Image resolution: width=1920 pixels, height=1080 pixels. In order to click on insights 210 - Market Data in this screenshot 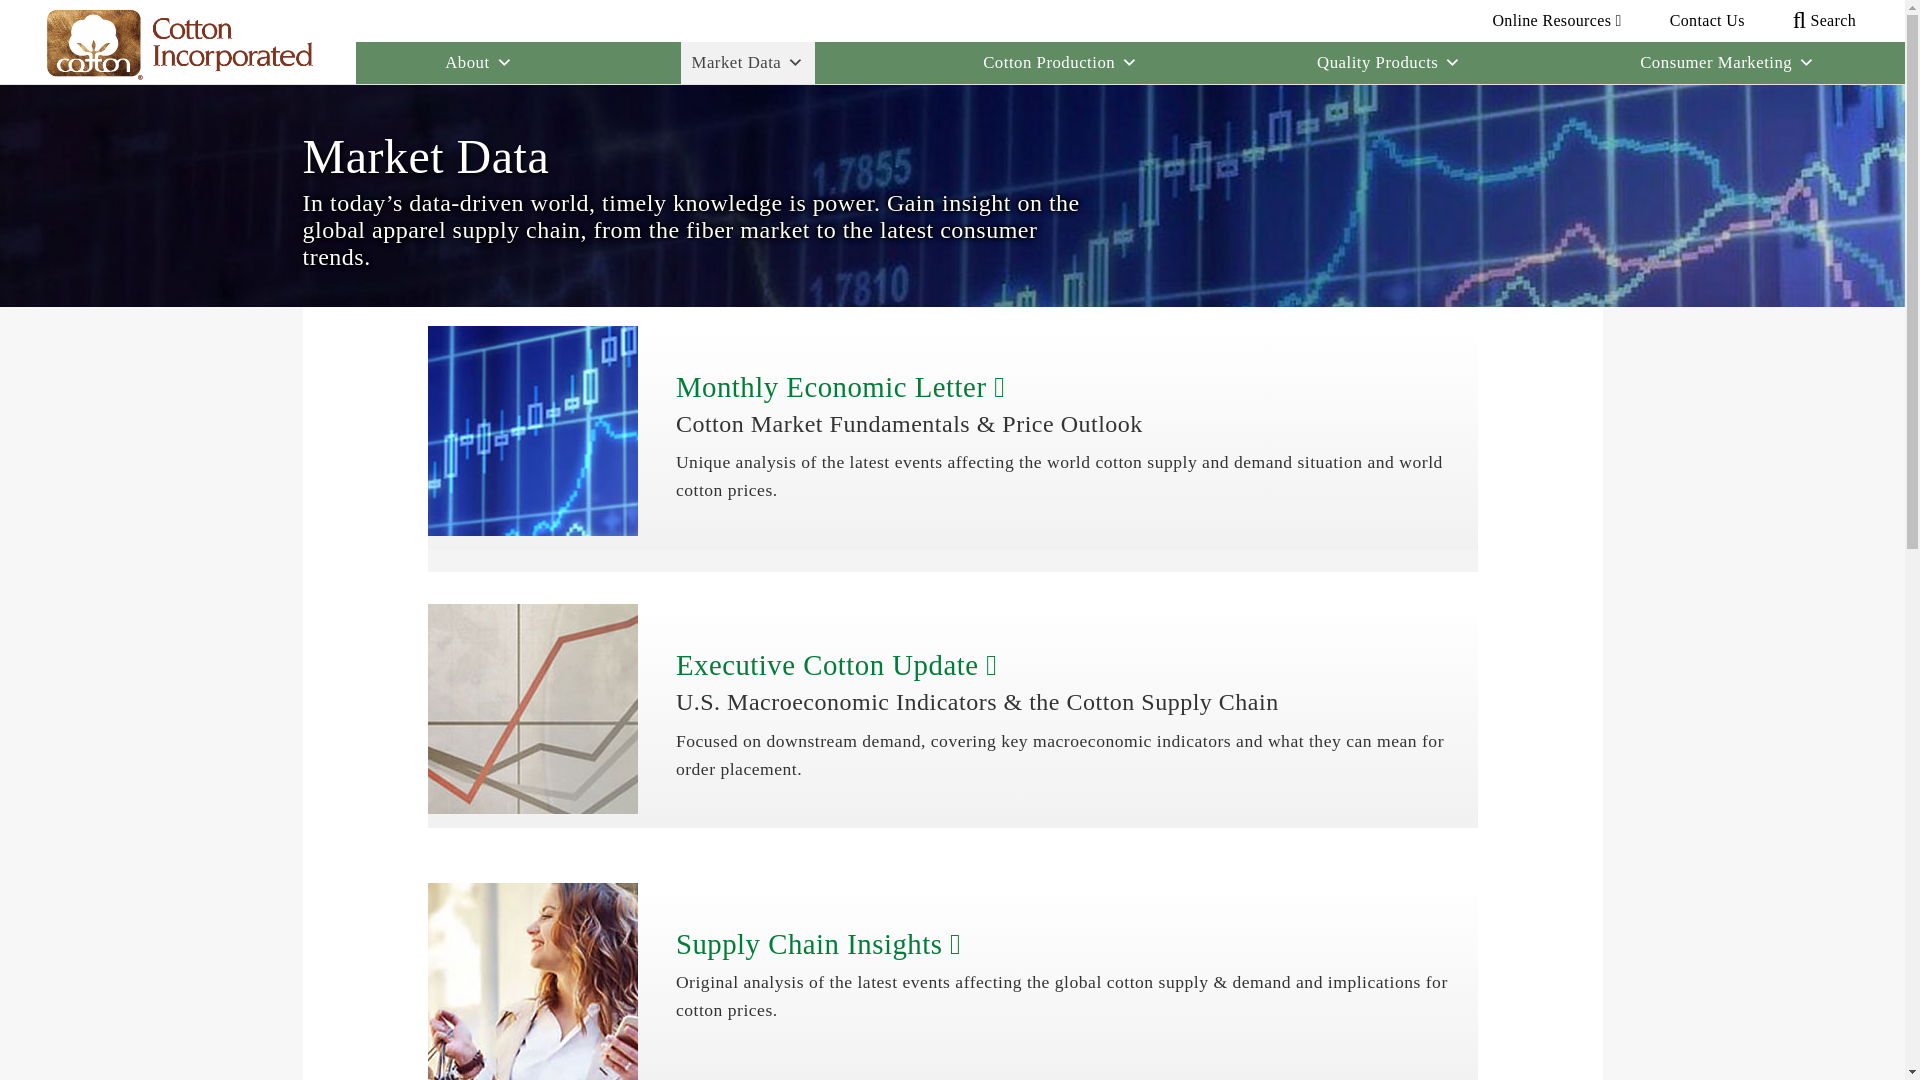, I will do `click(532, 982)`.